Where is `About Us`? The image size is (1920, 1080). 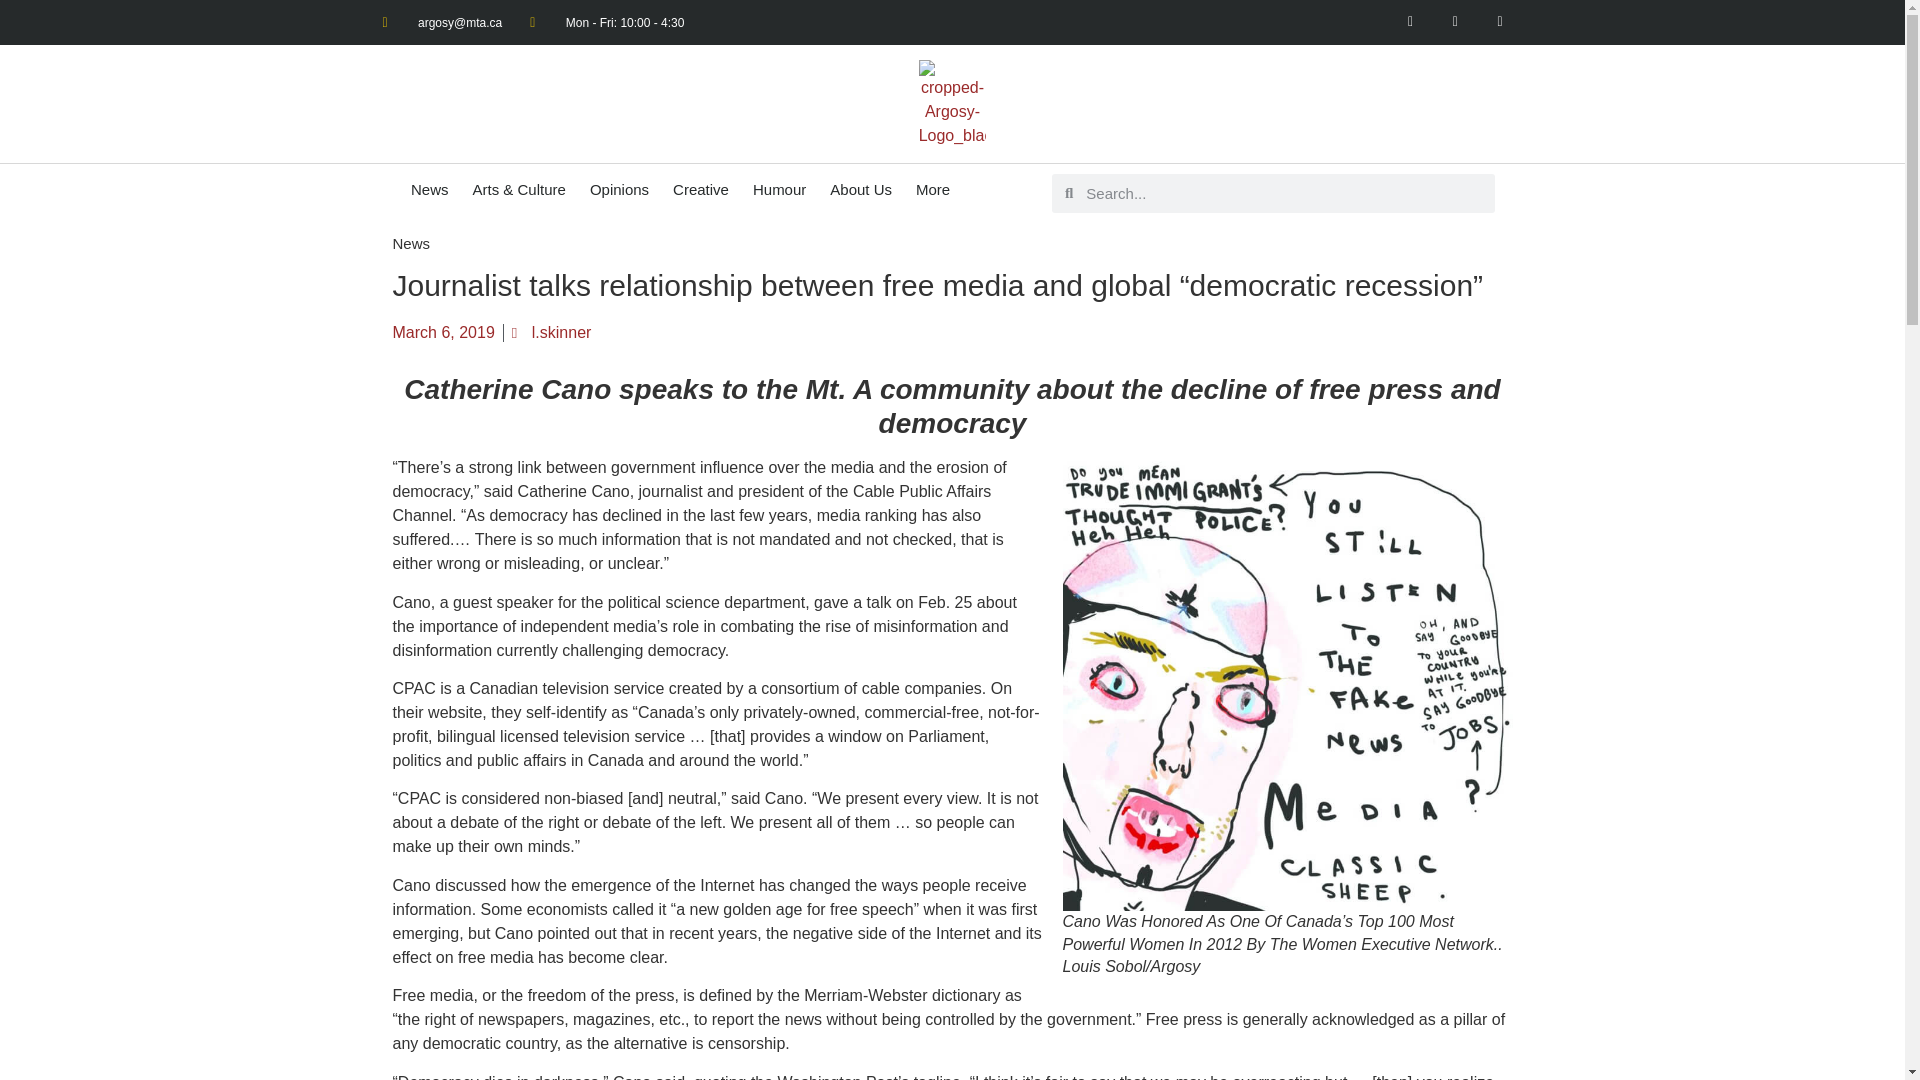
About Us is located at coordinates (860, 189).